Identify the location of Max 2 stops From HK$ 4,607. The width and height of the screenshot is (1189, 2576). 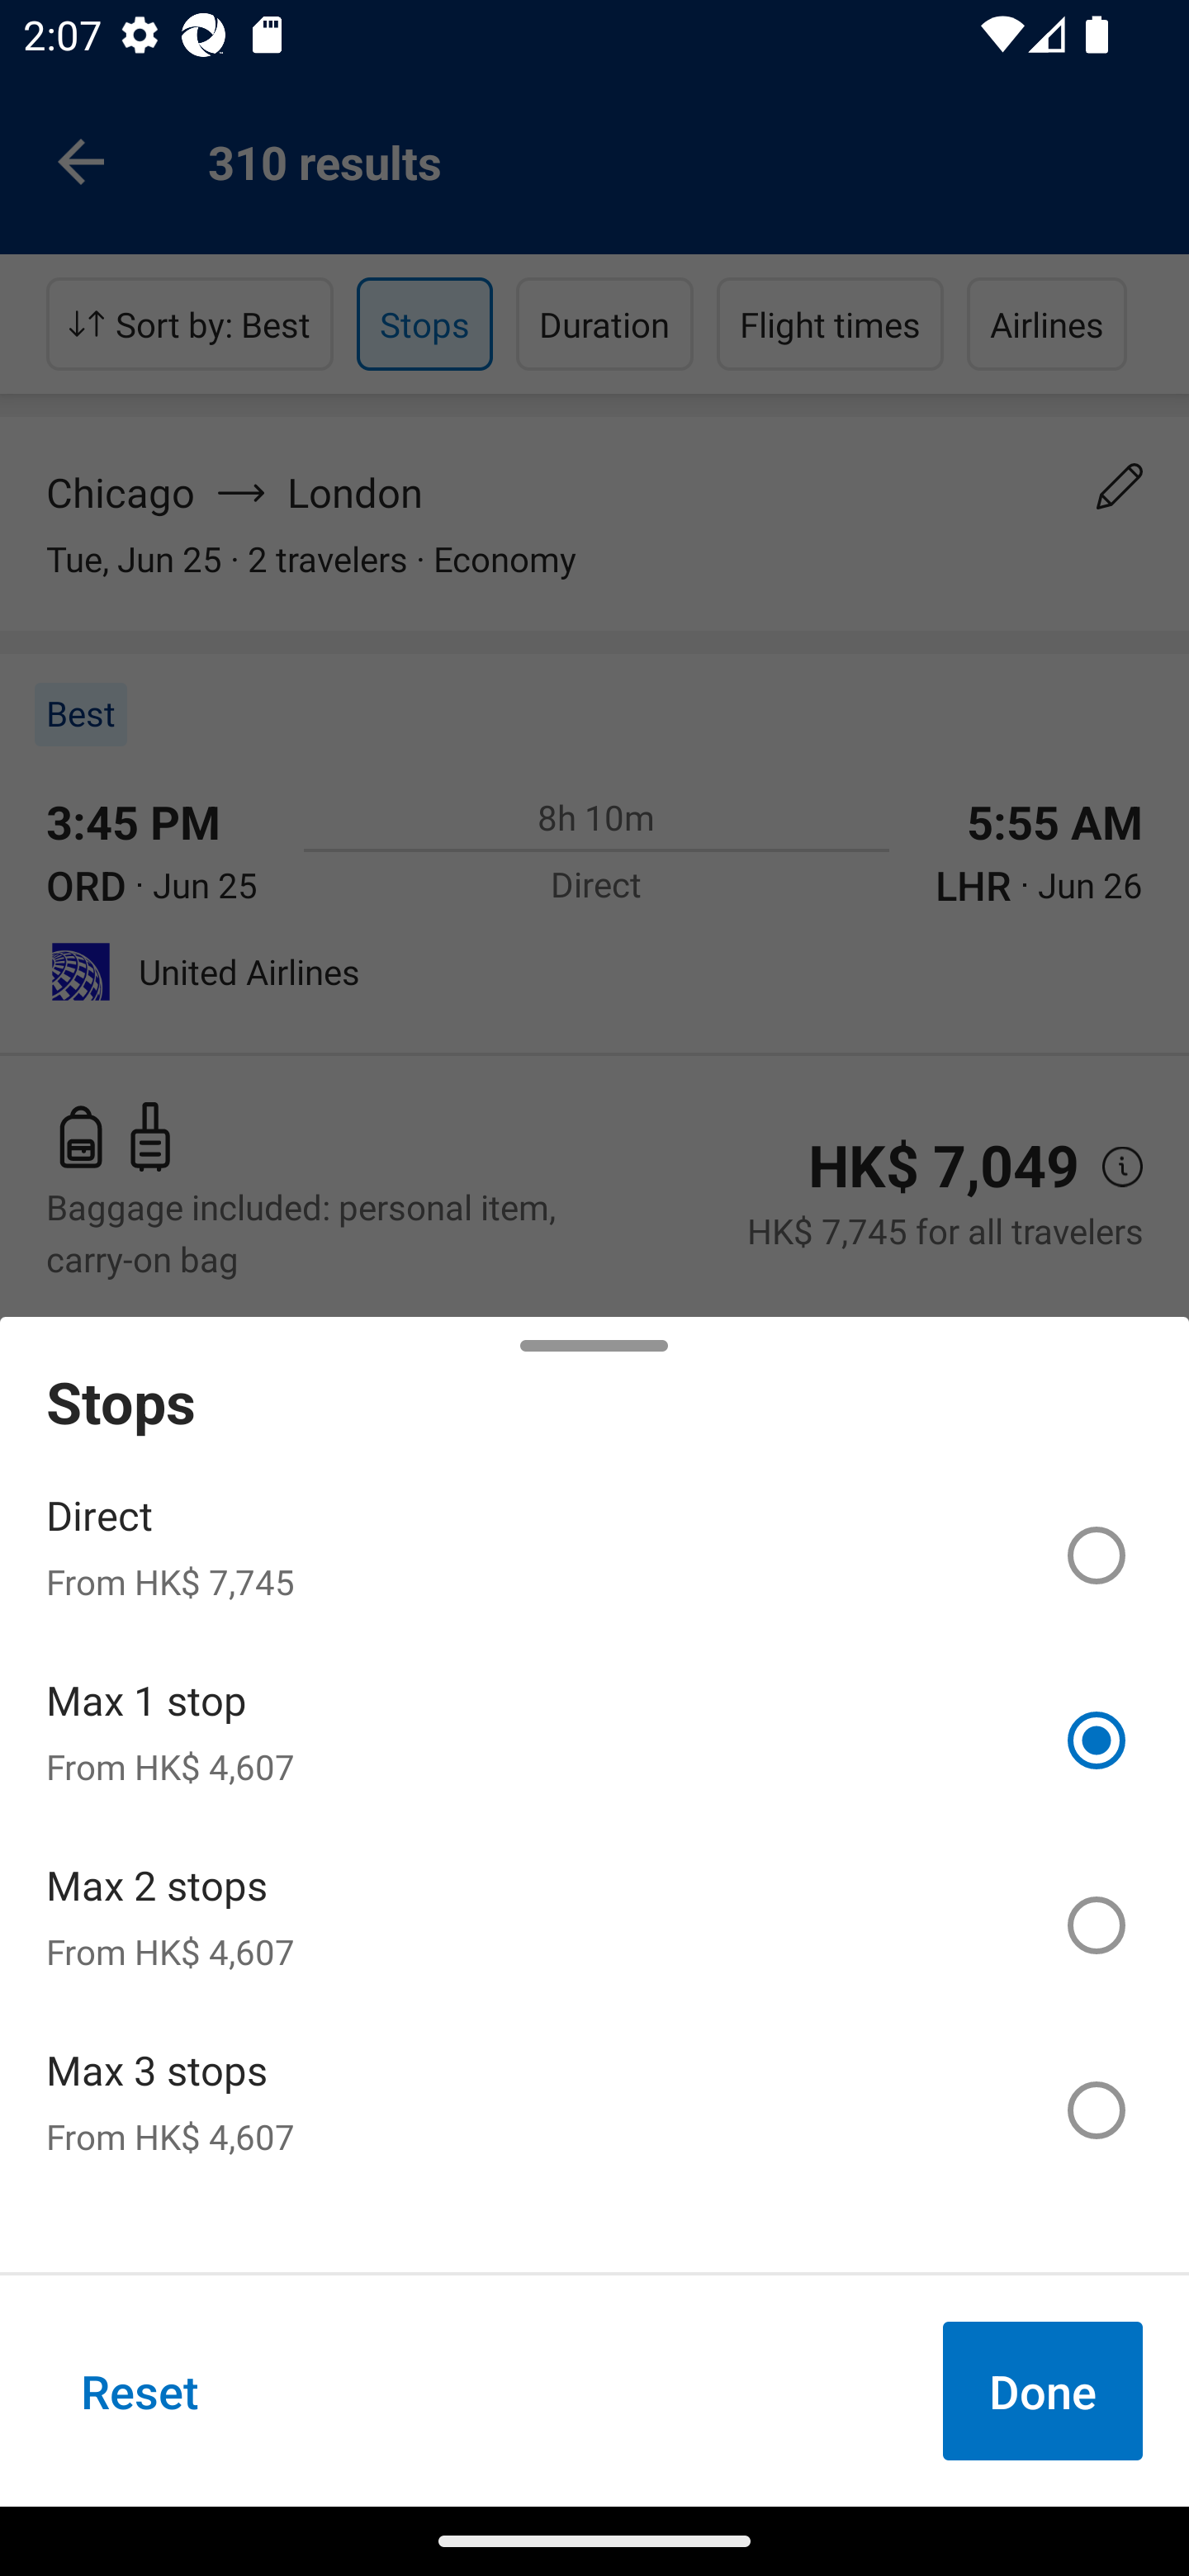
(594, 1925).